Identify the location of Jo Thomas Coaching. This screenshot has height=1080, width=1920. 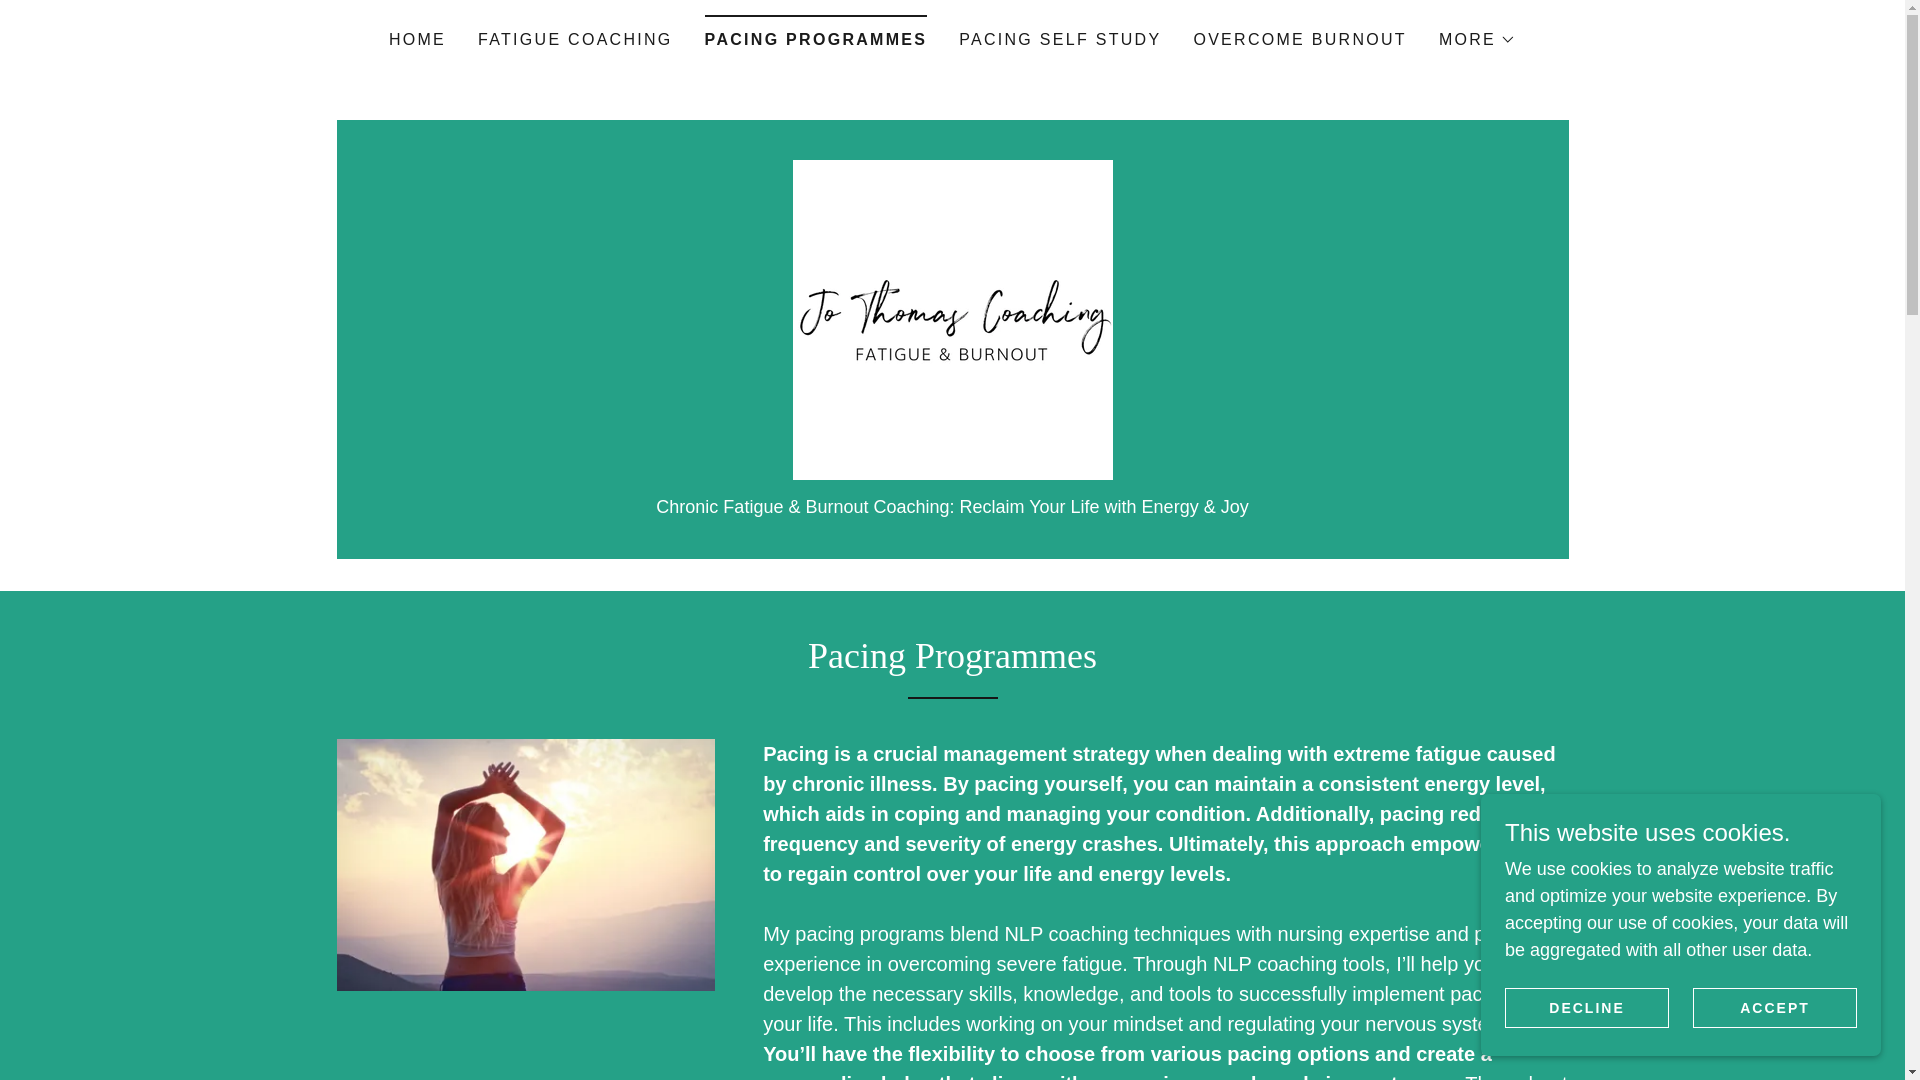
(951, 318).